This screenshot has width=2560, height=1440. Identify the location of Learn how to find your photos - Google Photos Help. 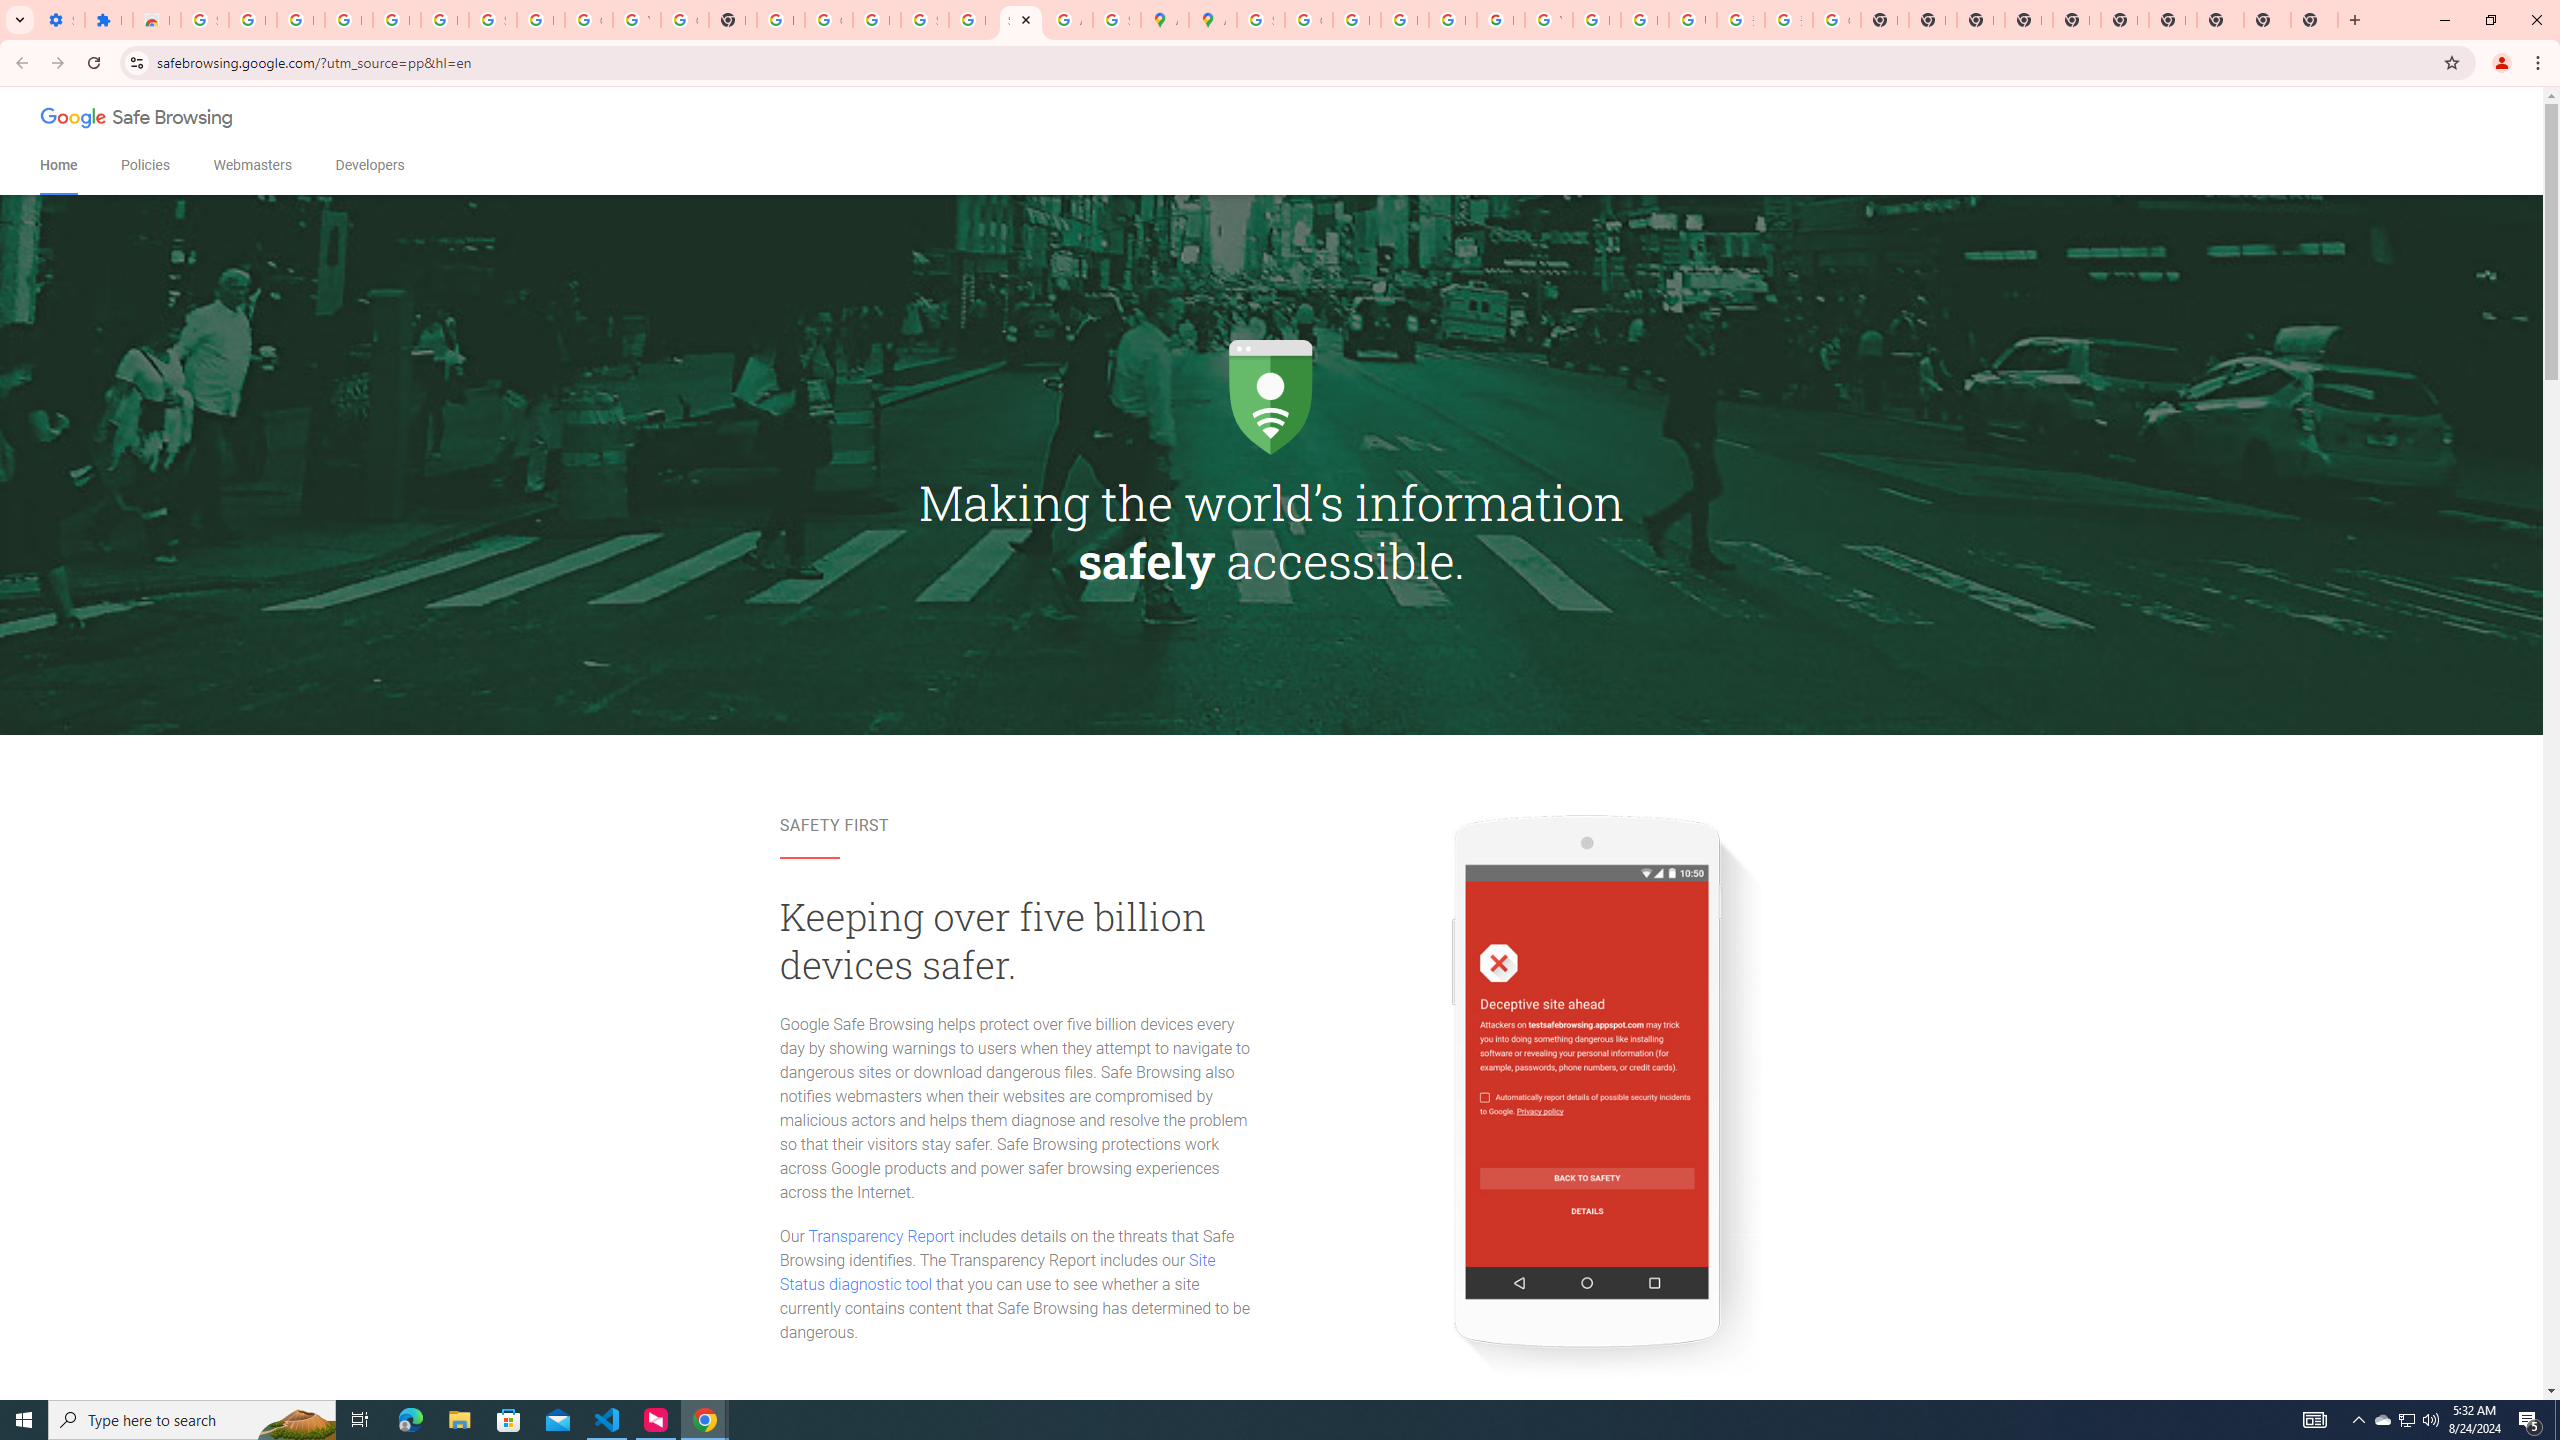
(396, 20).